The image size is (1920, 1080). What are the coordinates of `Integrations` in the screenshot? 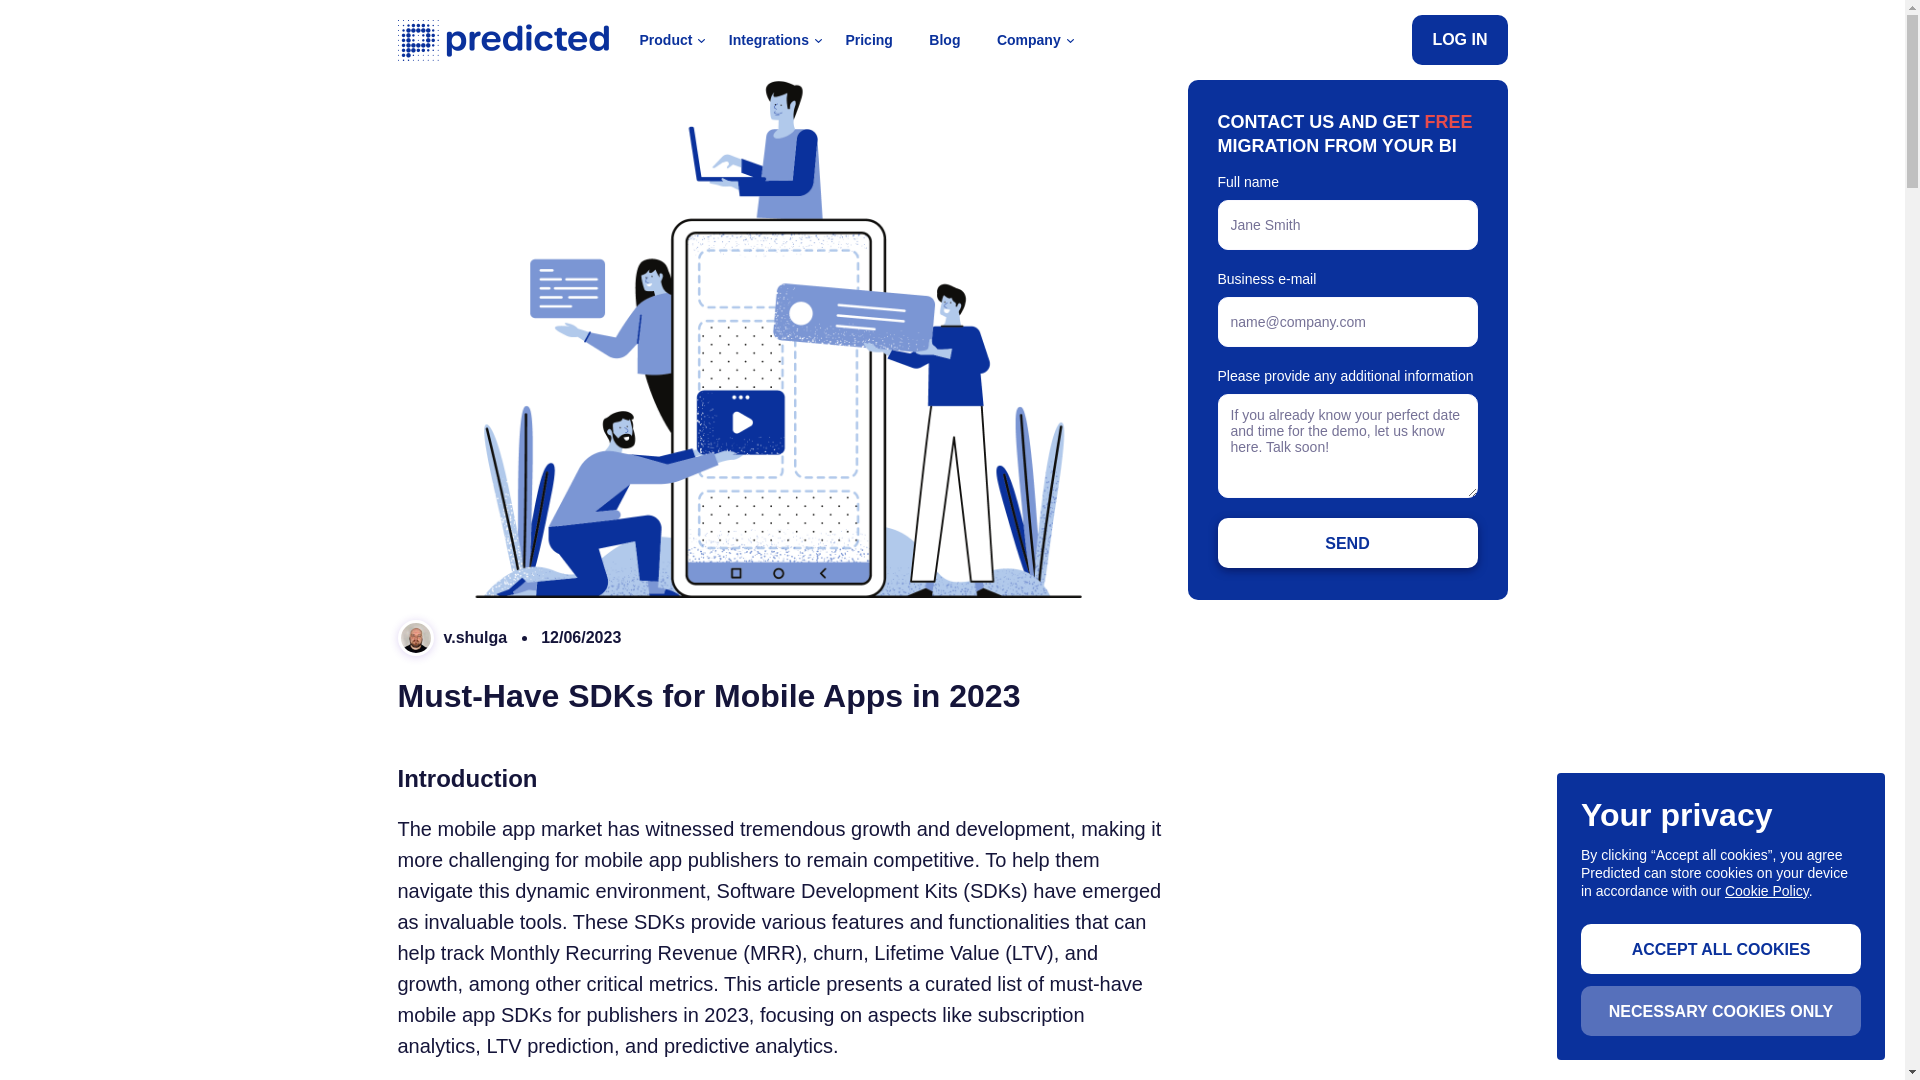 It's located at (768, 40).